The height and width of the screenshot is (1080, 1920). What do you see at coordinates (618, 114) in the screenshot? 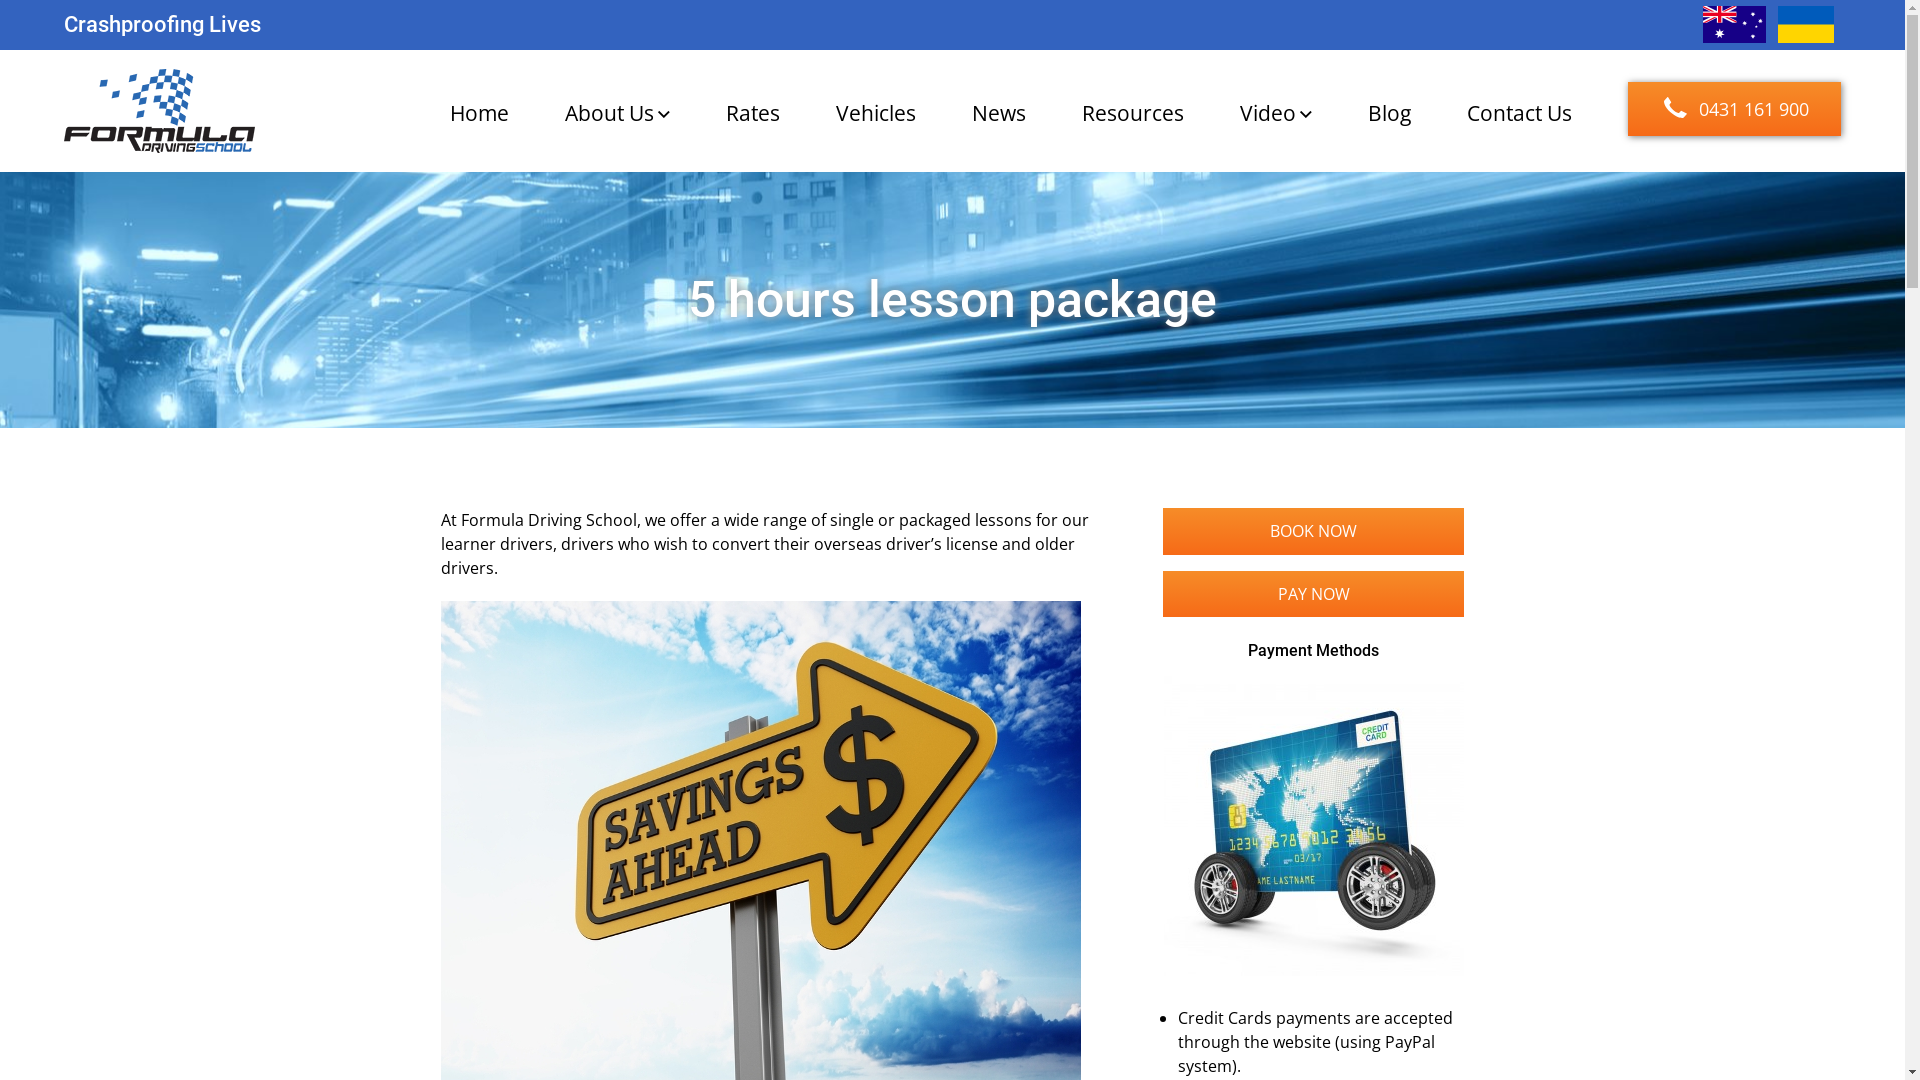
I see `About Us` at bounding box center [618, 114].